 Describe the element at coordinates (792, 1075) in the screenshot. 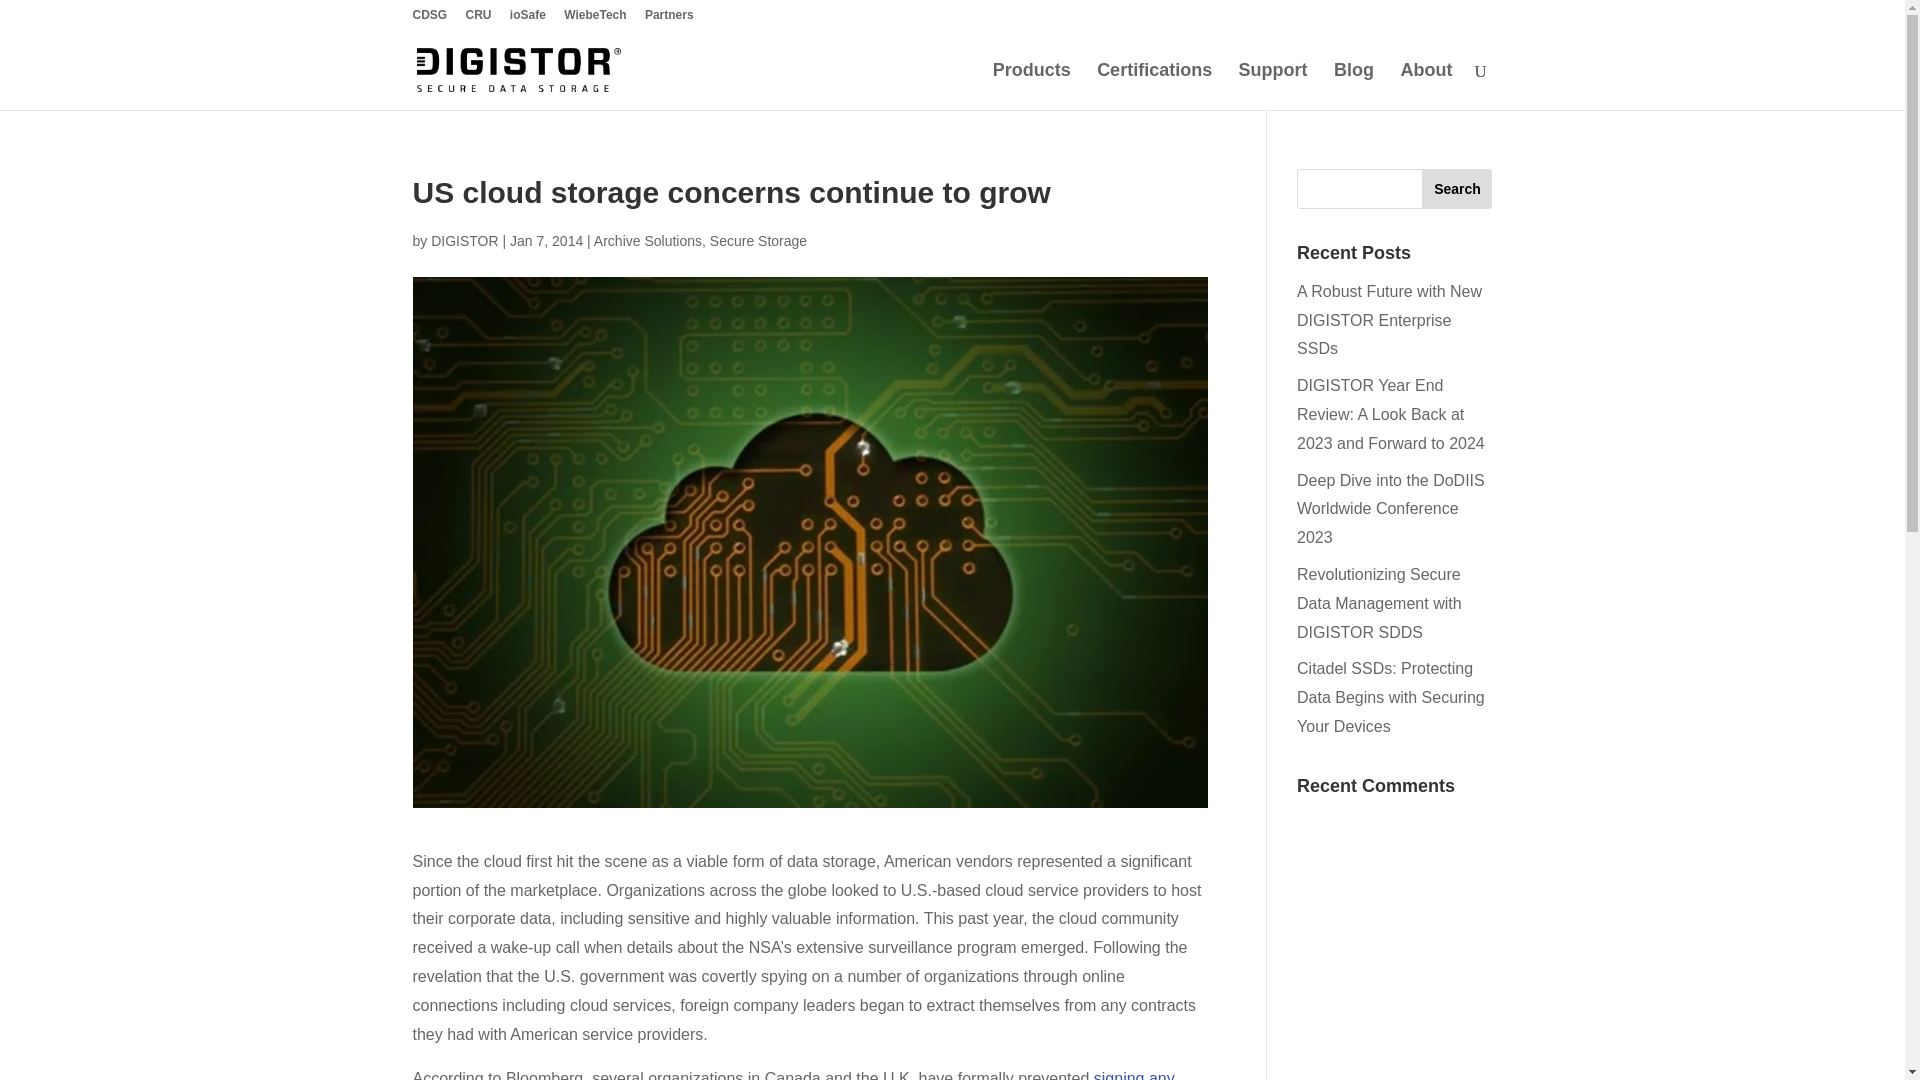

I see `signing any future service-level agreements` at that location.